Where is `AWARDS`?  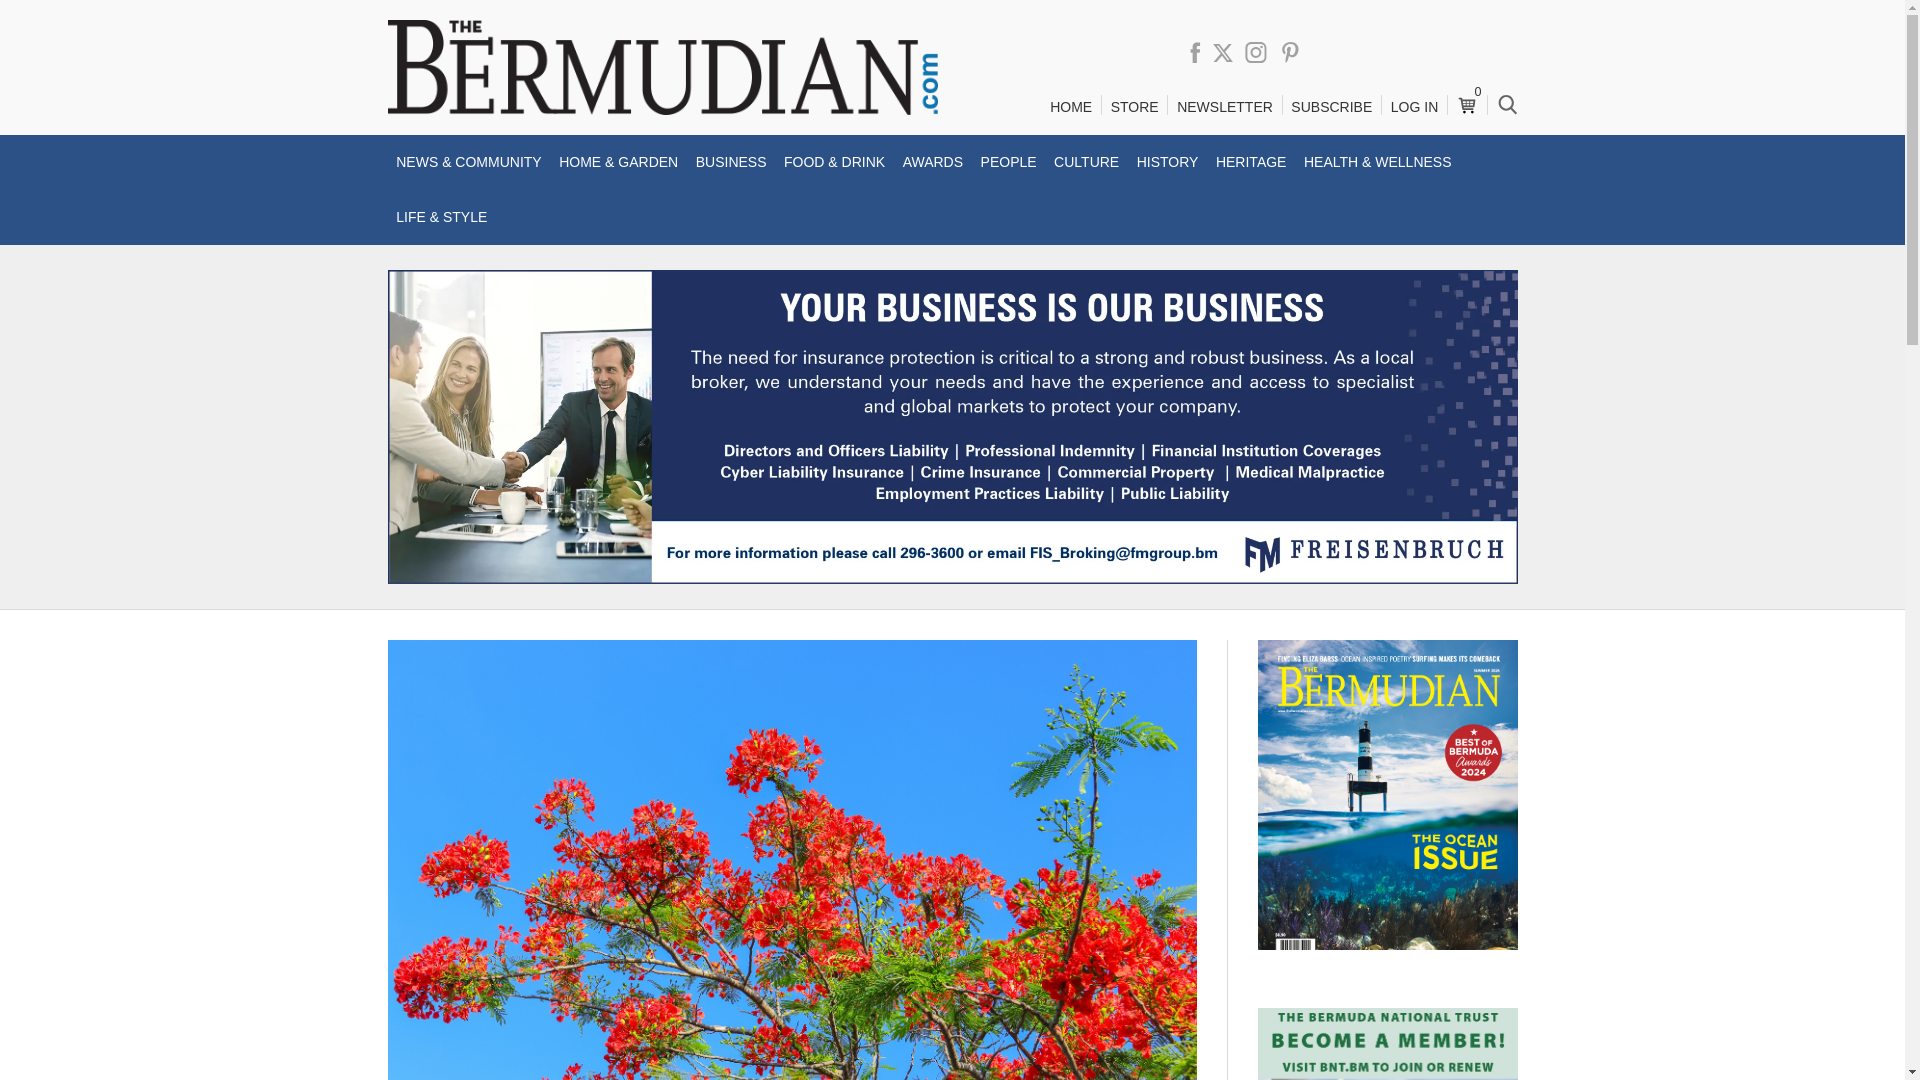
AWARDS is located at coordinates (932, 162).